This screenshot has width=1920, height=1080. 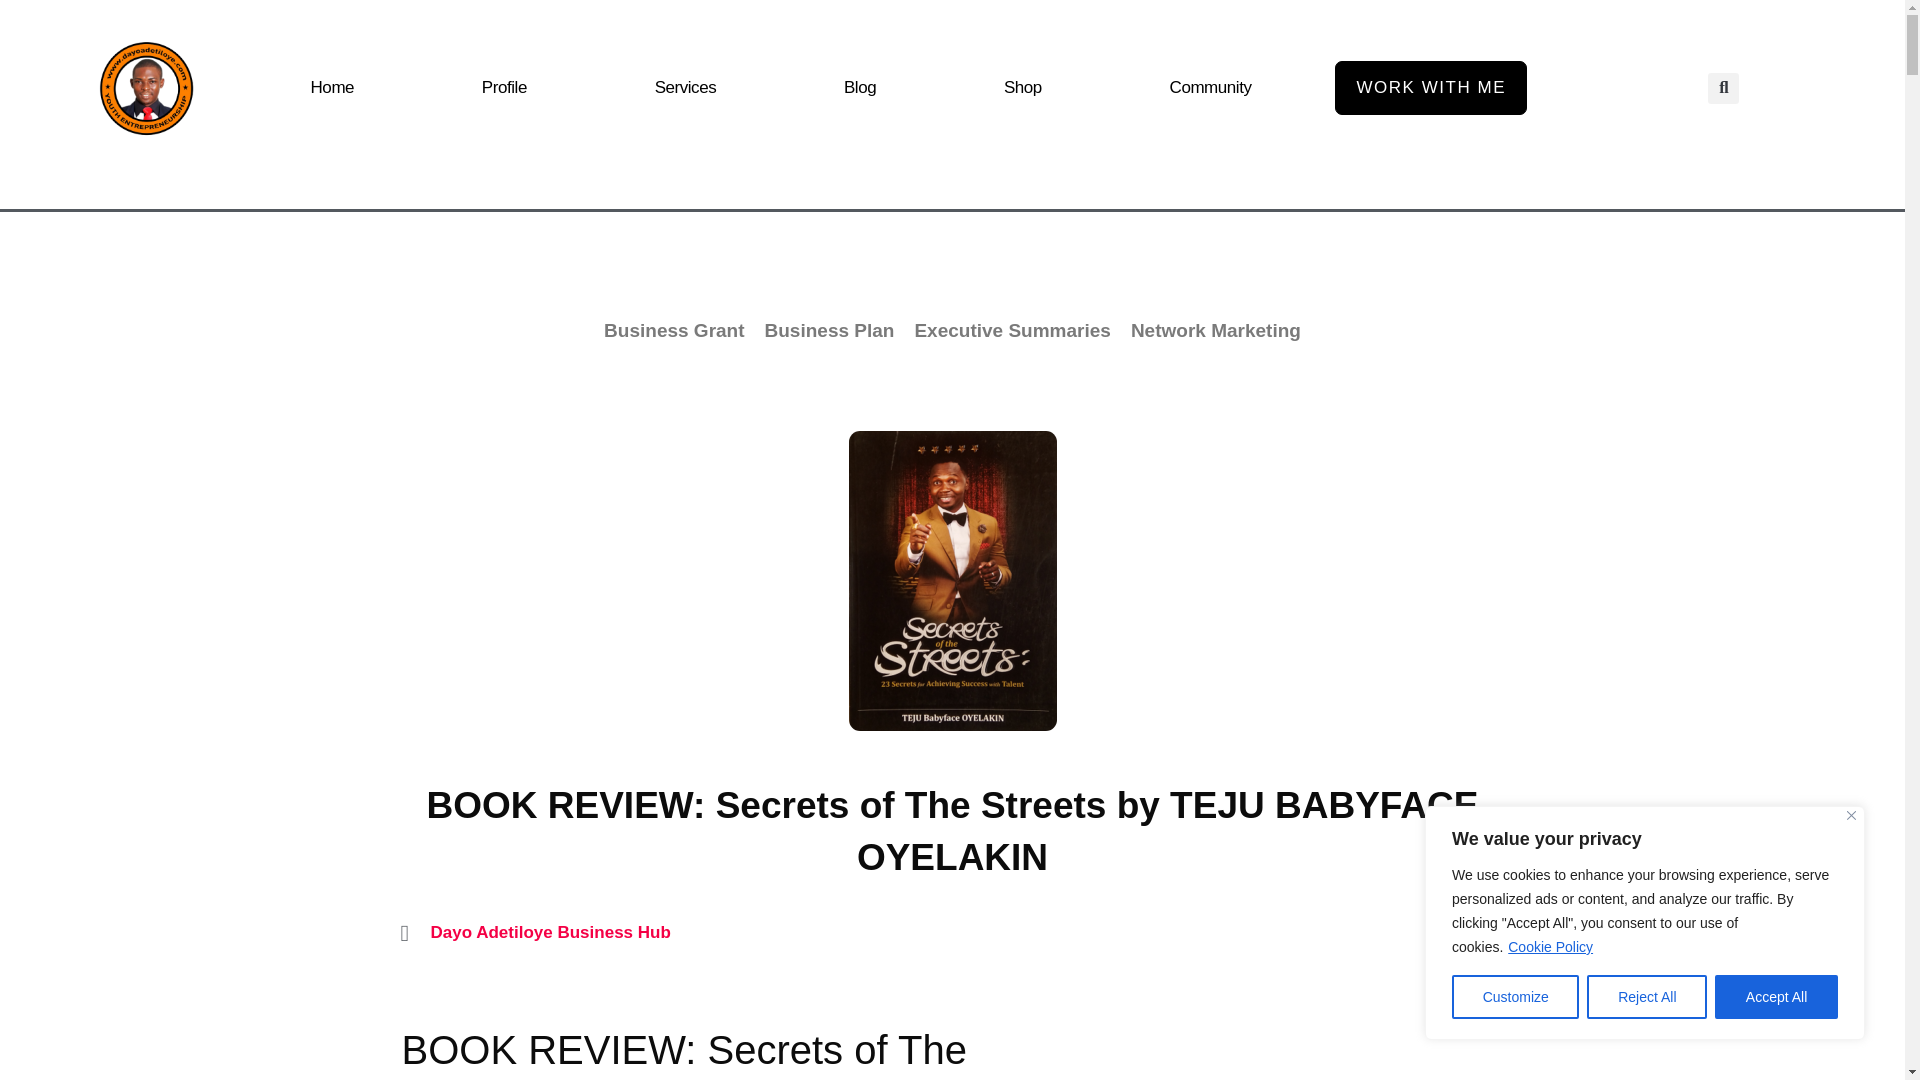 What do you see at coordinates (332, 88) in the screenshot?
I see `Home` at bounding box center [332, 88].